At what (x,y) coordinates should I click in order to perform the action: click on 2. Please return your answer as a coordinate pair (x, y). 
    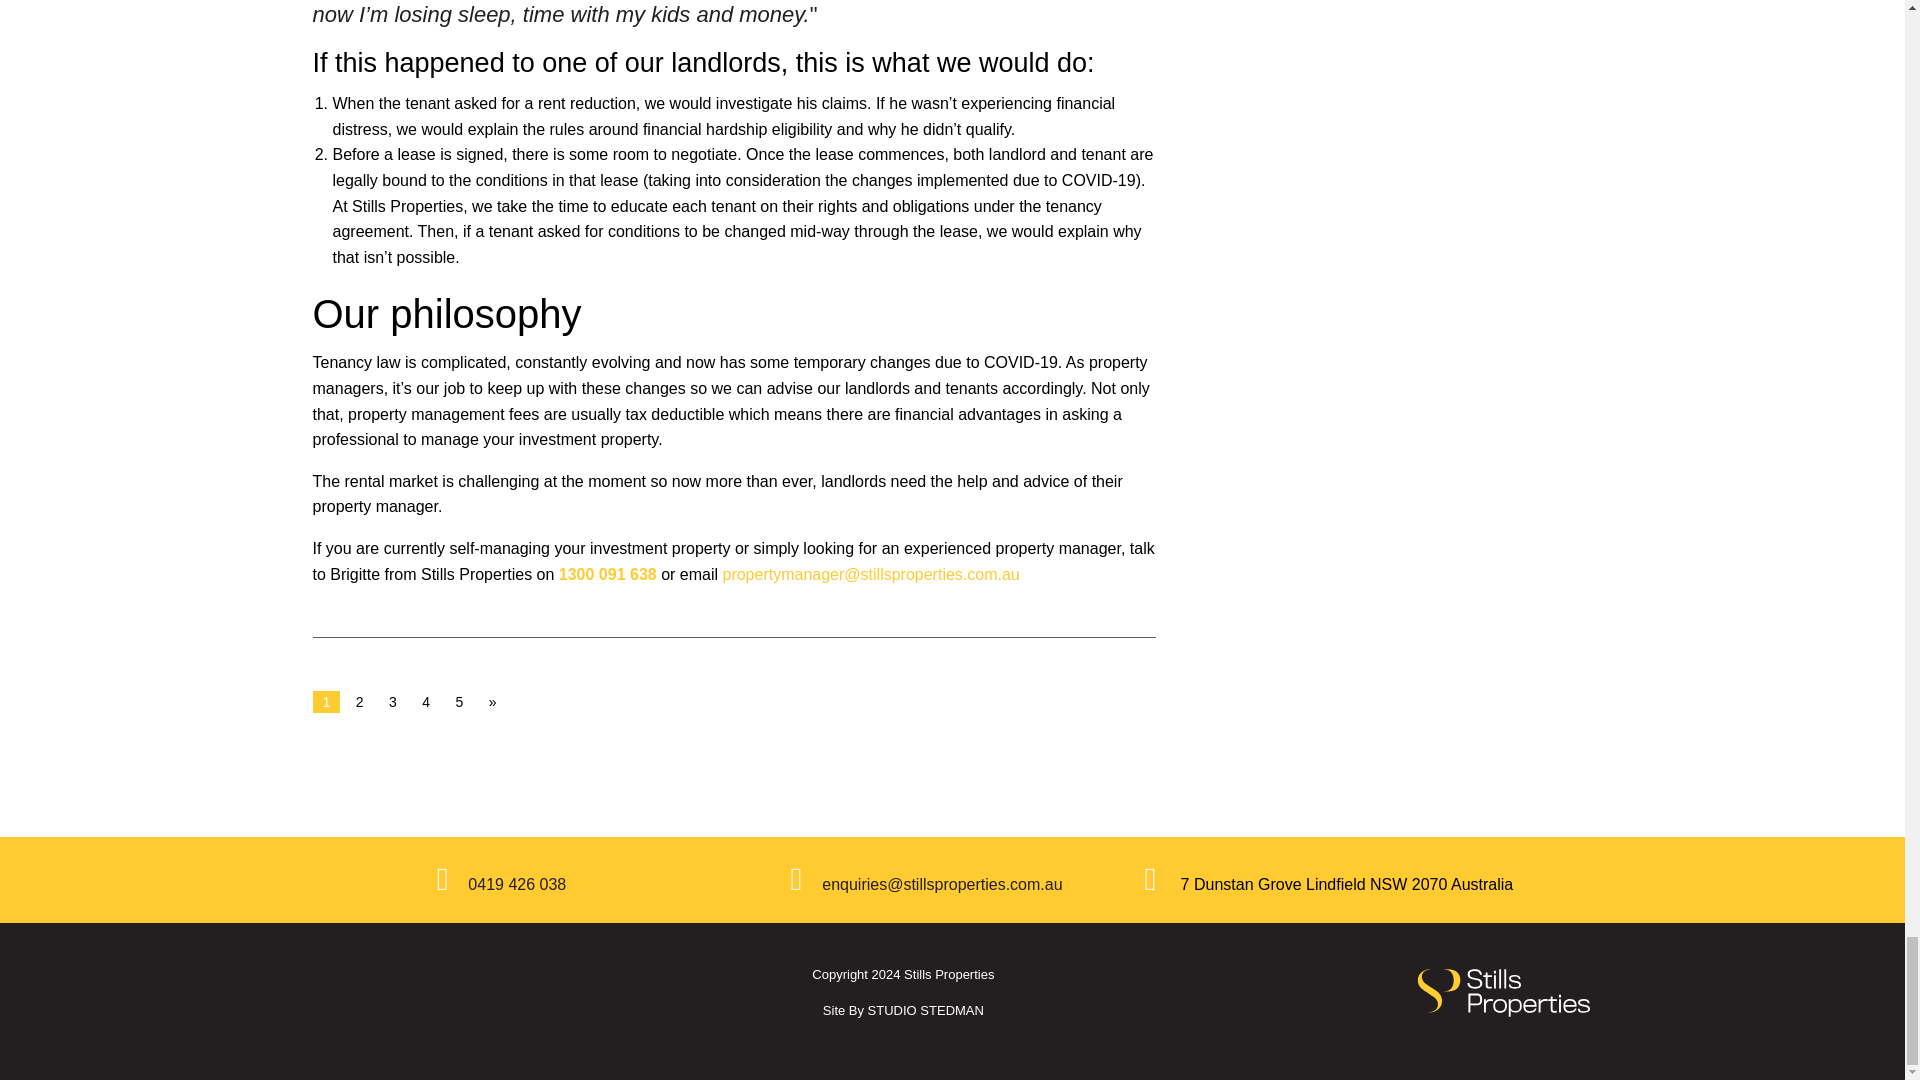
    Looking at the image, I should click on (360, 702).